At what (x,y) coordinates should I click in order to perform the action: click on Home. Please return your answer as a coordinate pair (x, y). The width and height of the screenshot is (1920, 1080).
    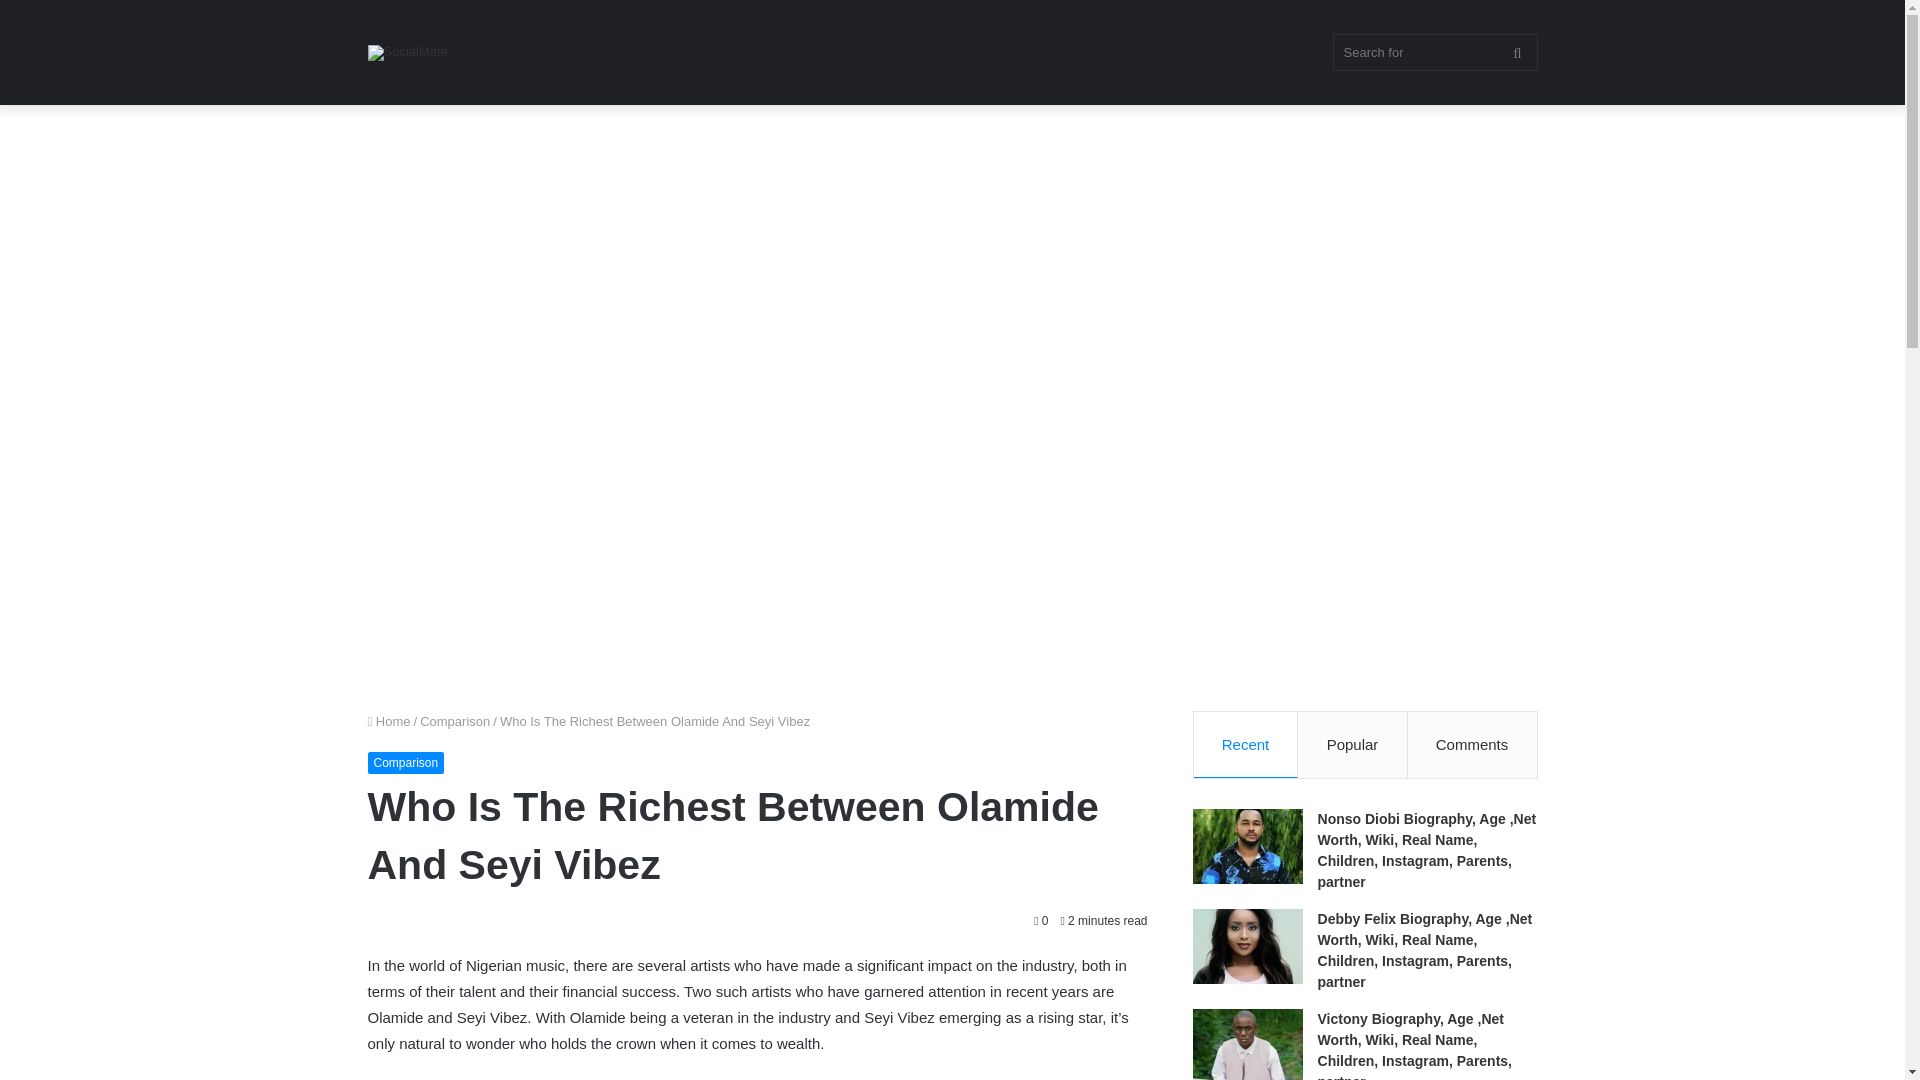
    Looking at the image, I should click on (389, 721).